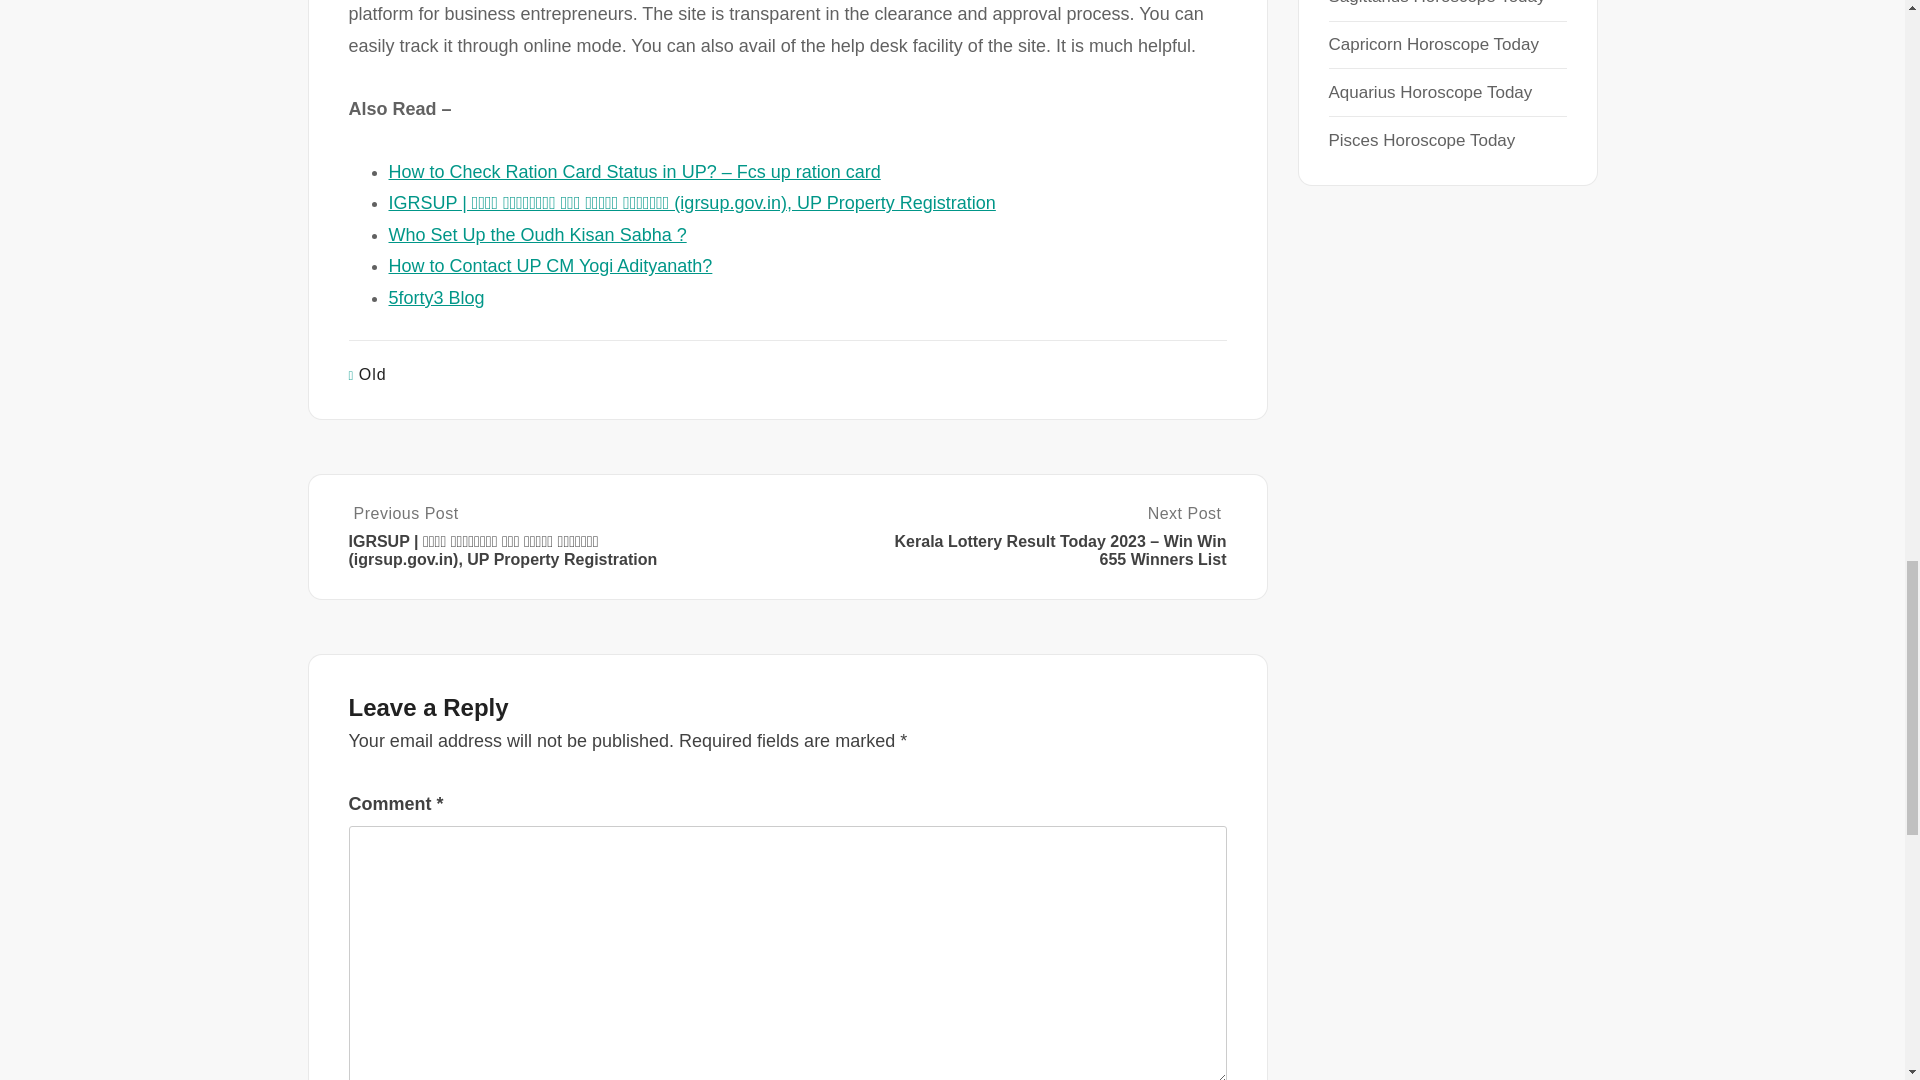  I want to click on How to Contact UP CM Yogi Adityanath?, so click(550, 266).